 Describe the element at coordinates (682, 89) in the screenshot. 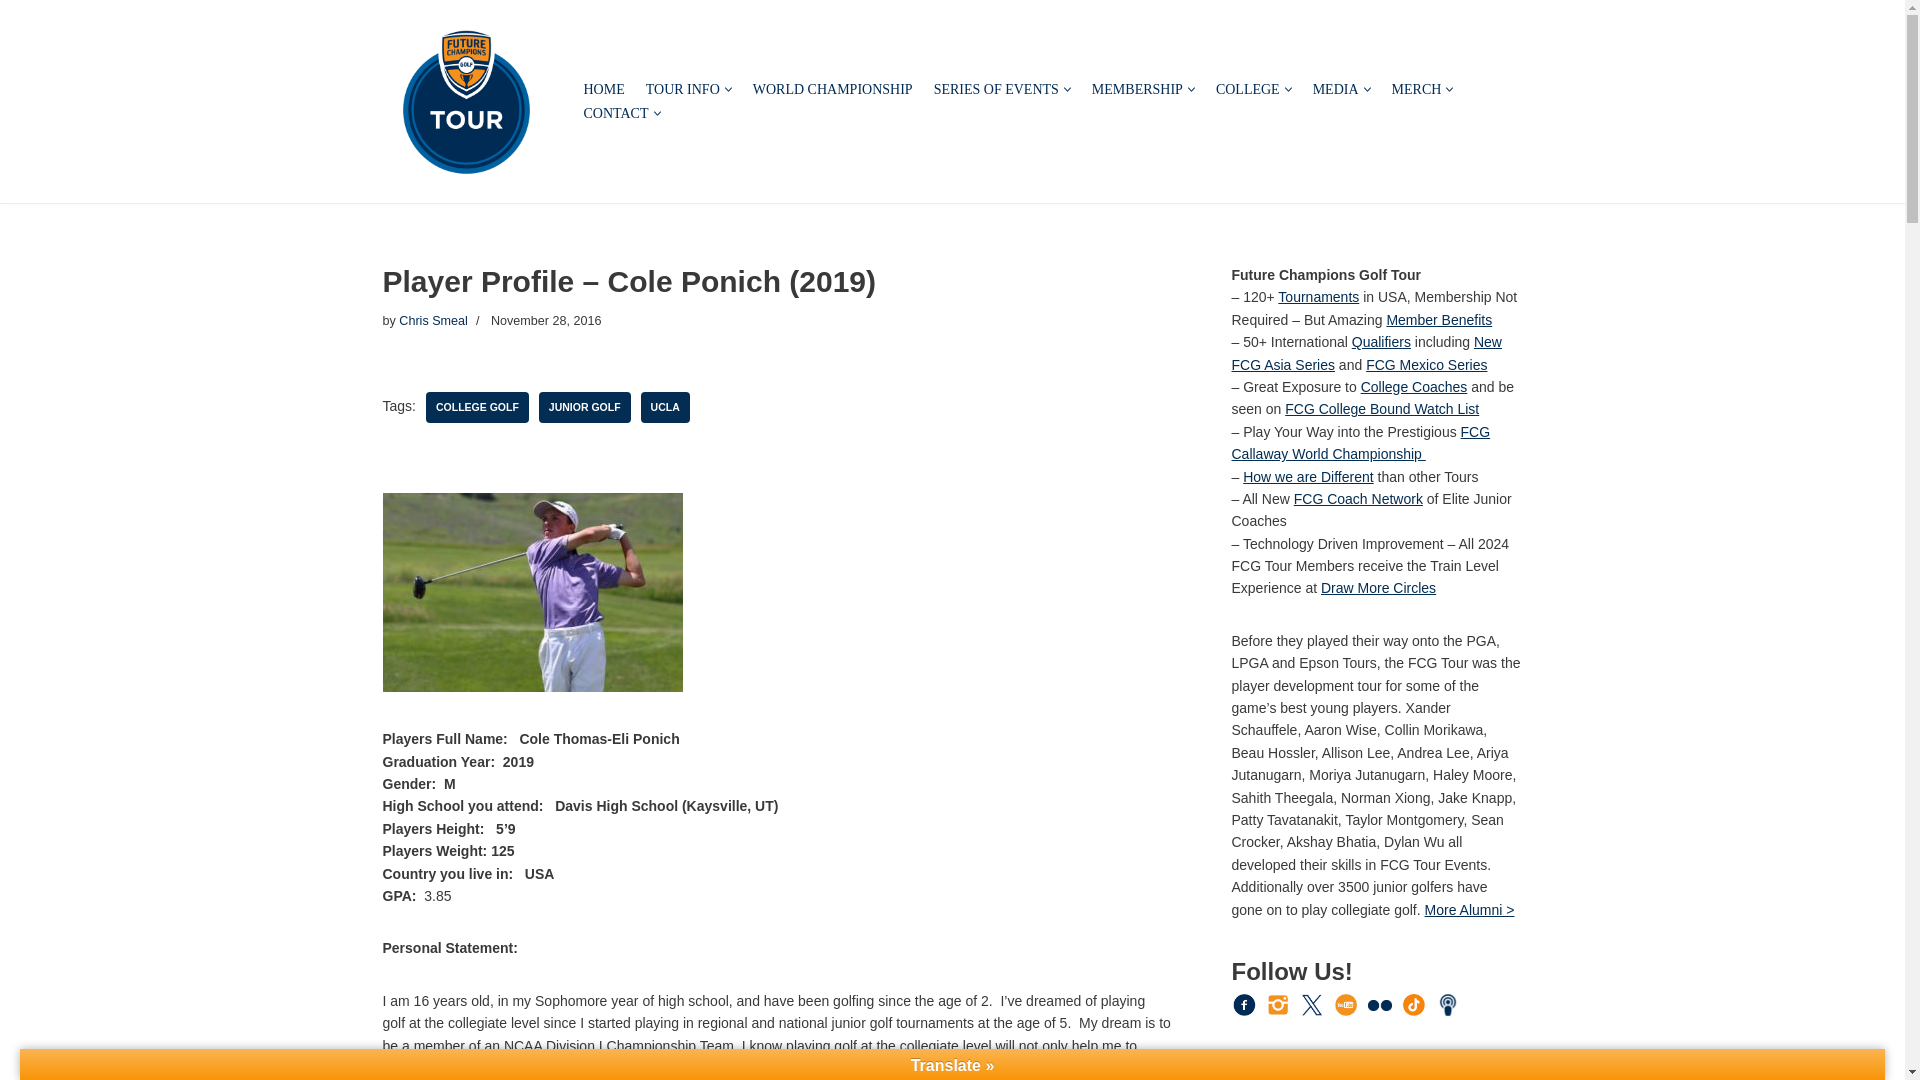

I see `TOUR INFO` at that location.